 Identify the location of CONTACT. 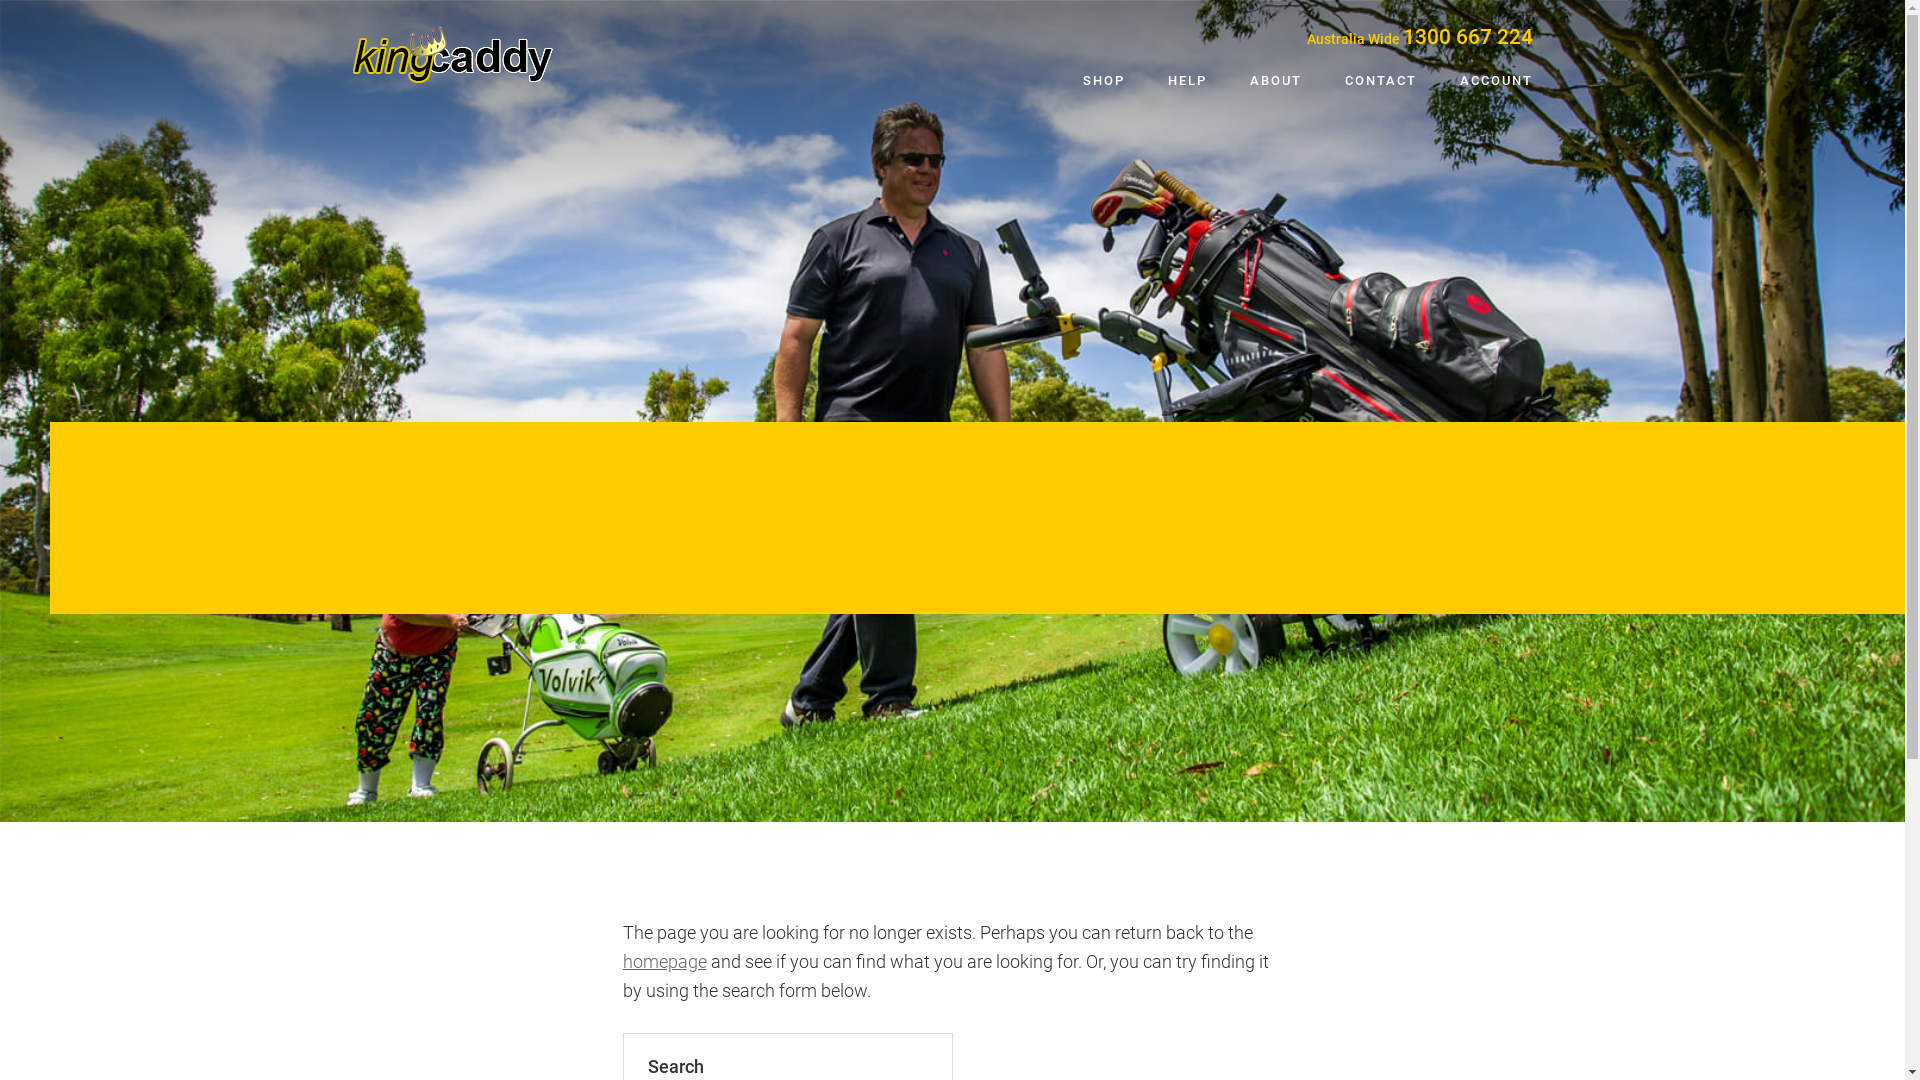
(1380, 82).